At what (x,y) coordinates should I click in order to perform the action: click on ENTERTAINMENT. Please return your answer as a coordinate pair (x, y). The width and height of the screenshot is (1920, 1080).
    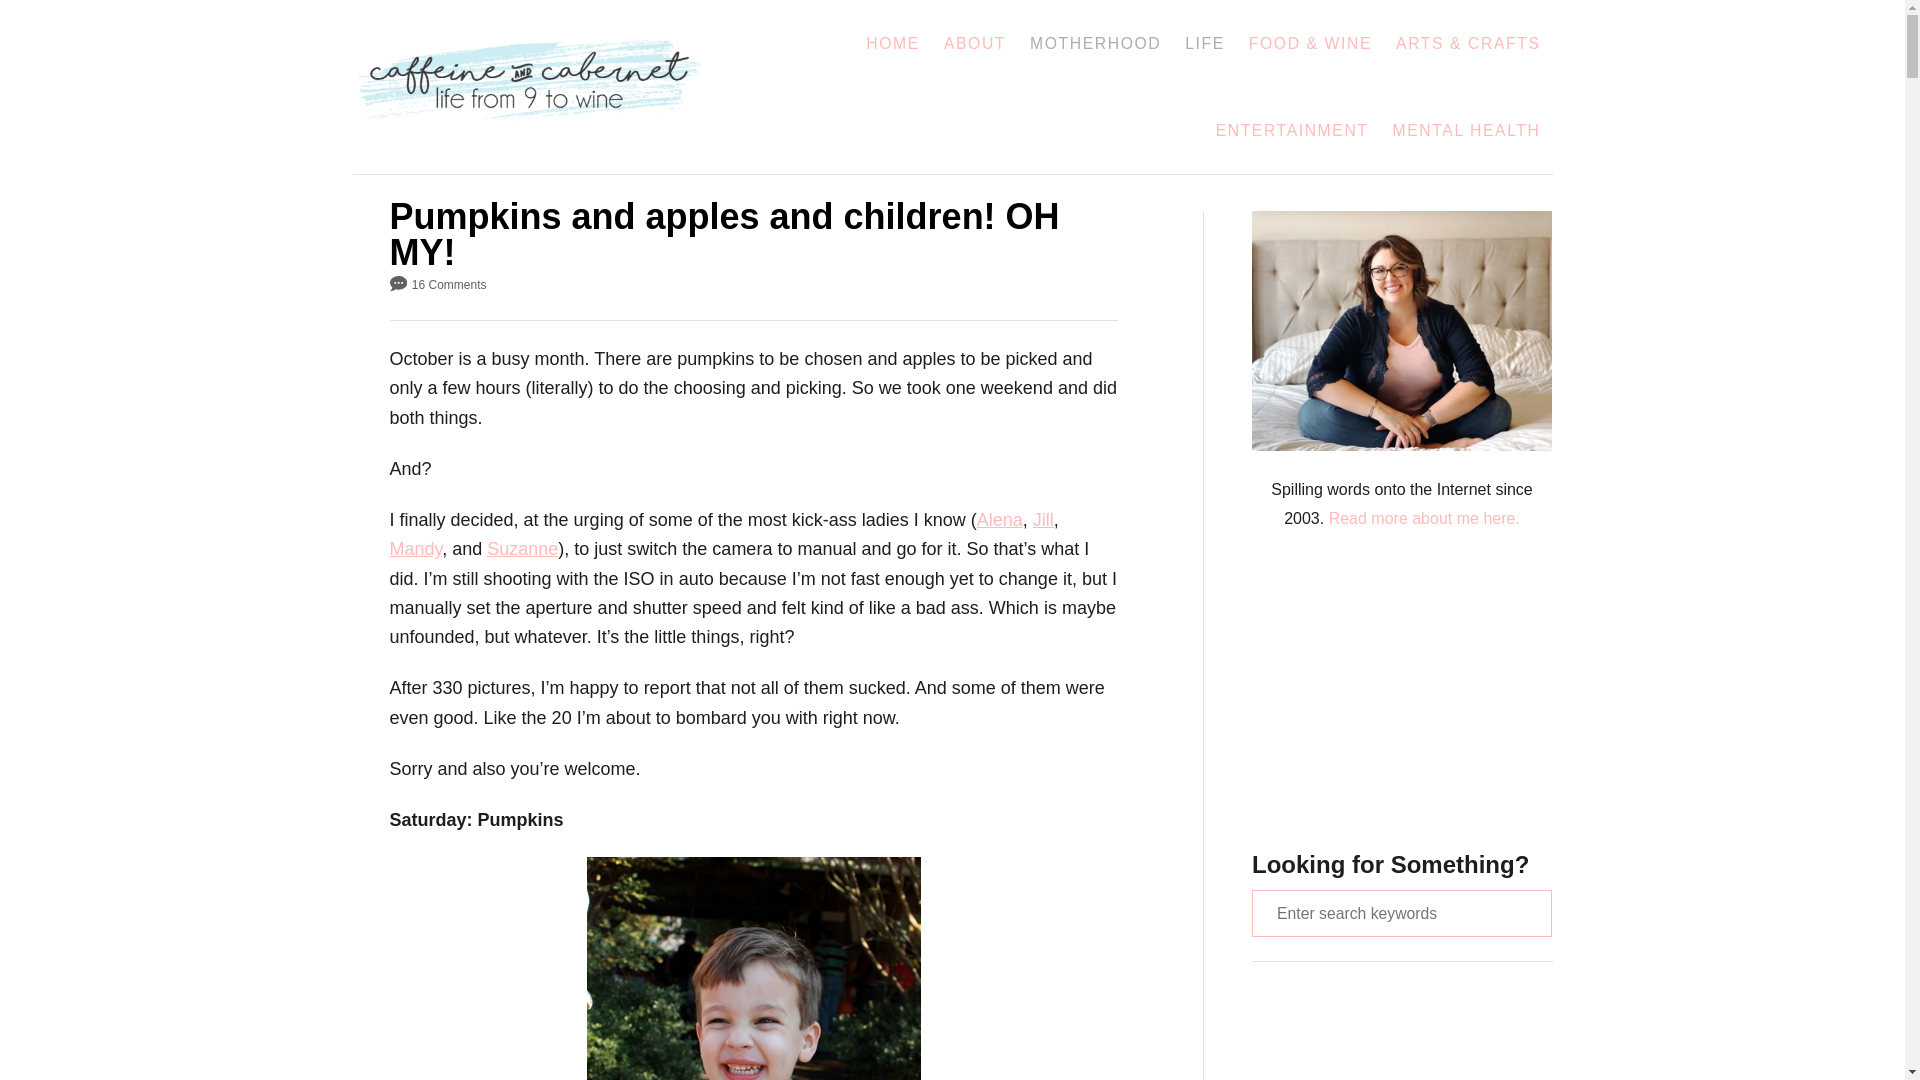
    Looking at the image, I should click on (1292, 131).